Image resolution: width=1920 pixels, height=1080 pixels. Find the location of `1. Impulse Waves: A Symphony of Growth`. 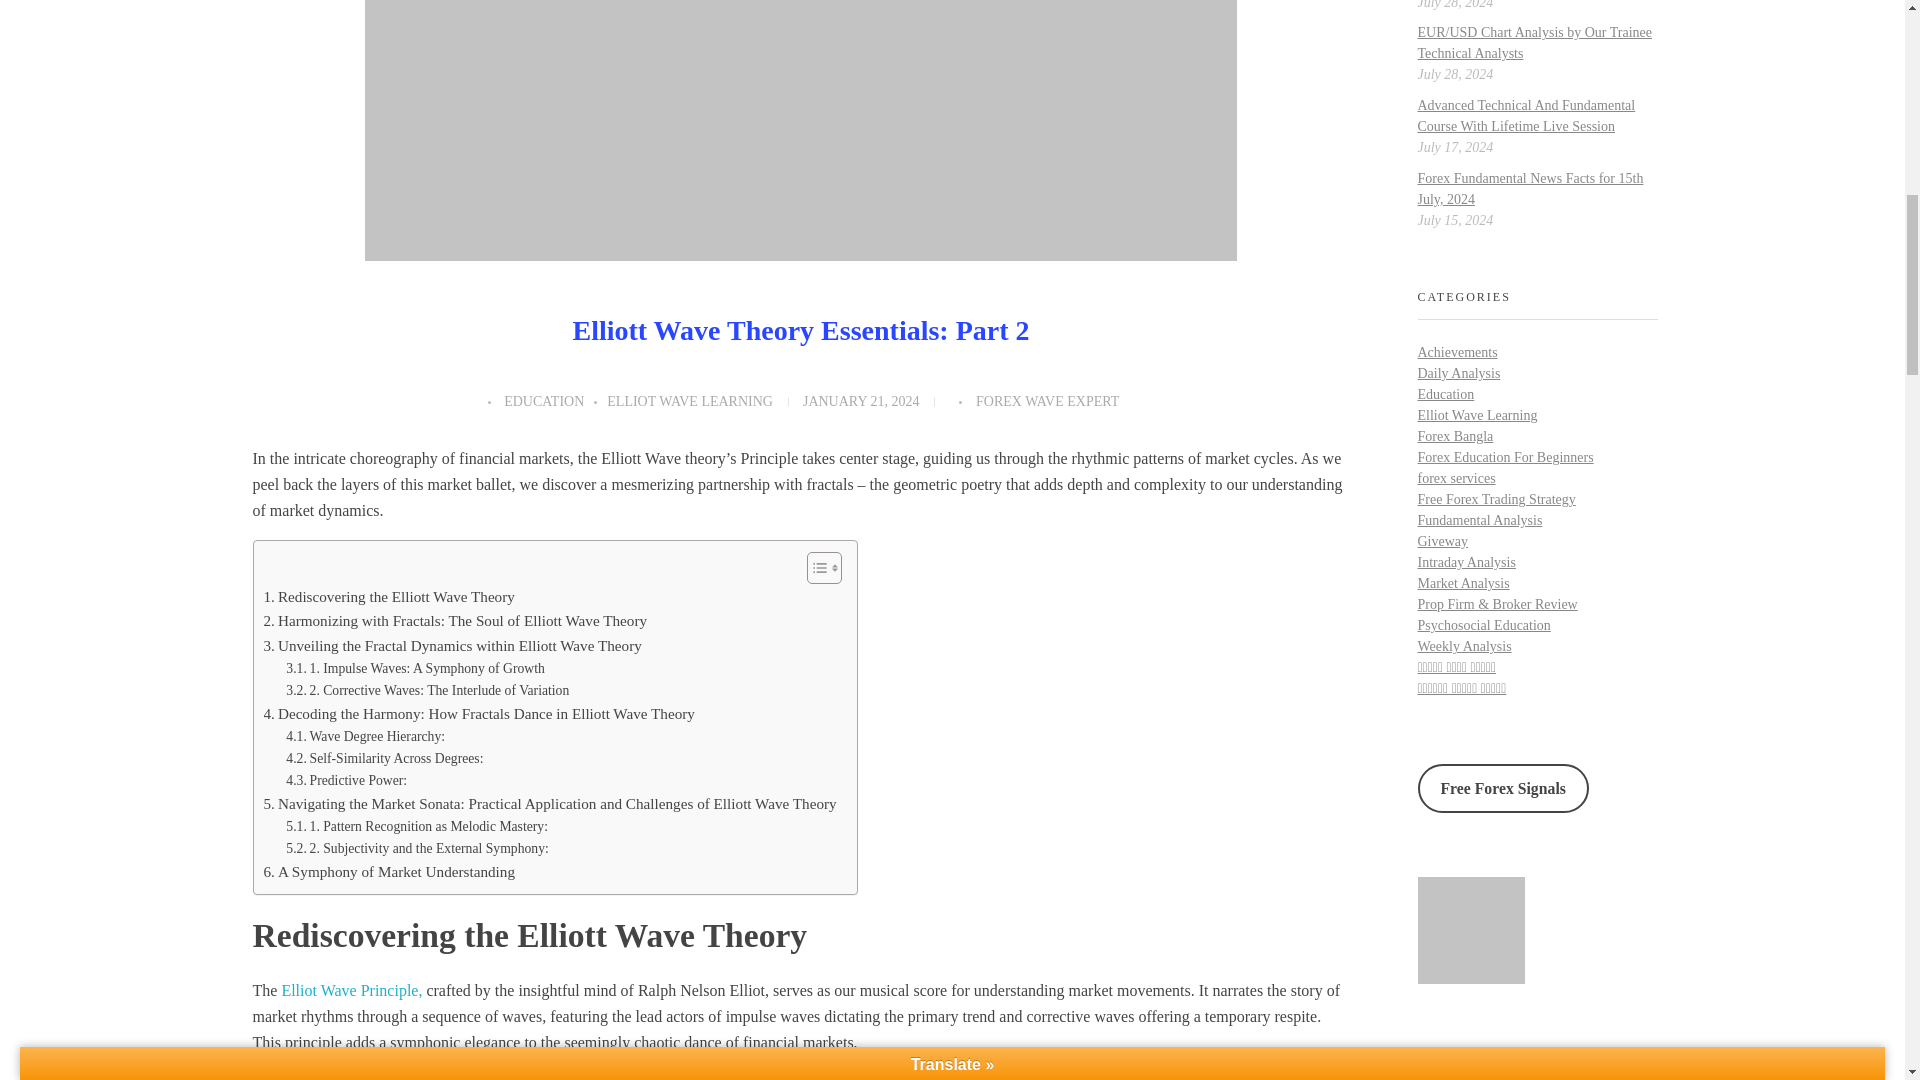

1. Impulse Waves: A Symphony of Growth is located at coordinates (416, 668).